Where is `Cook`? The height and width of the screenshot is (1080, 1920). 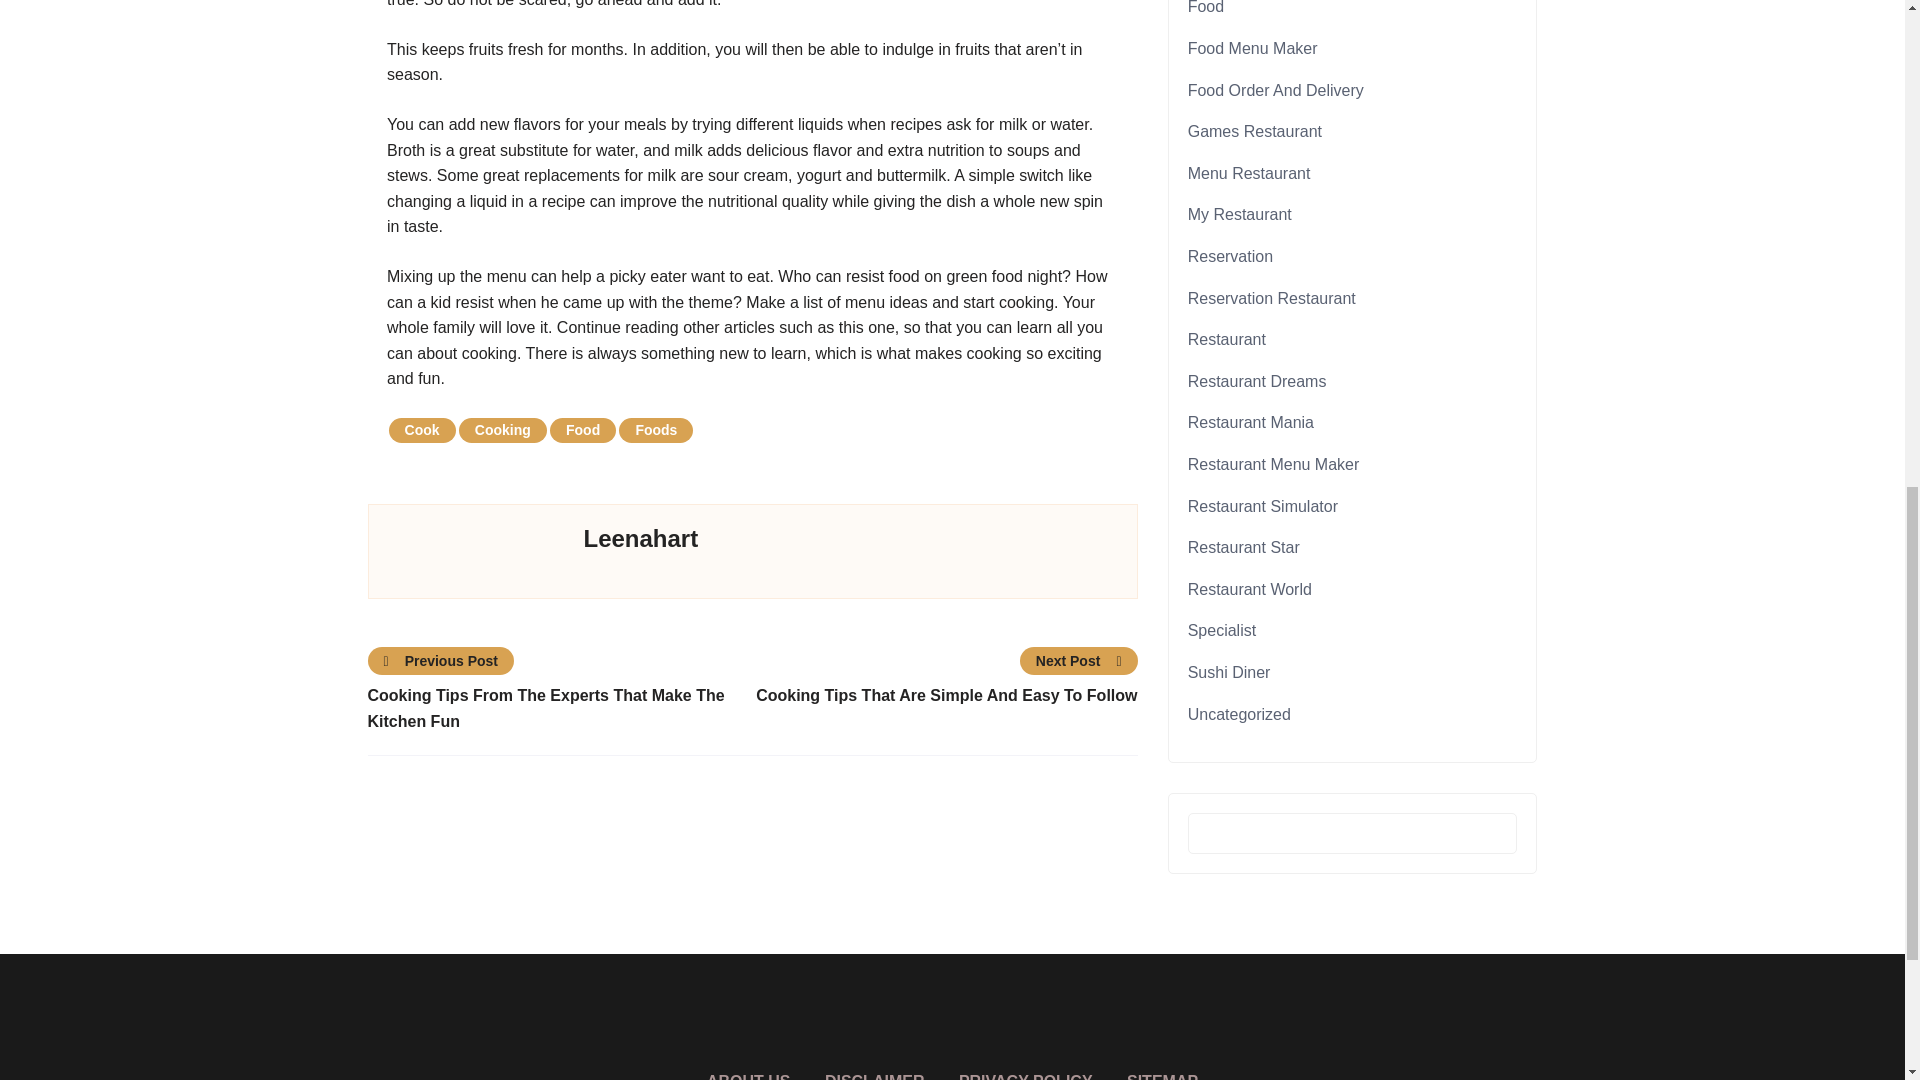
Cook is located at coordinates (422, 430).